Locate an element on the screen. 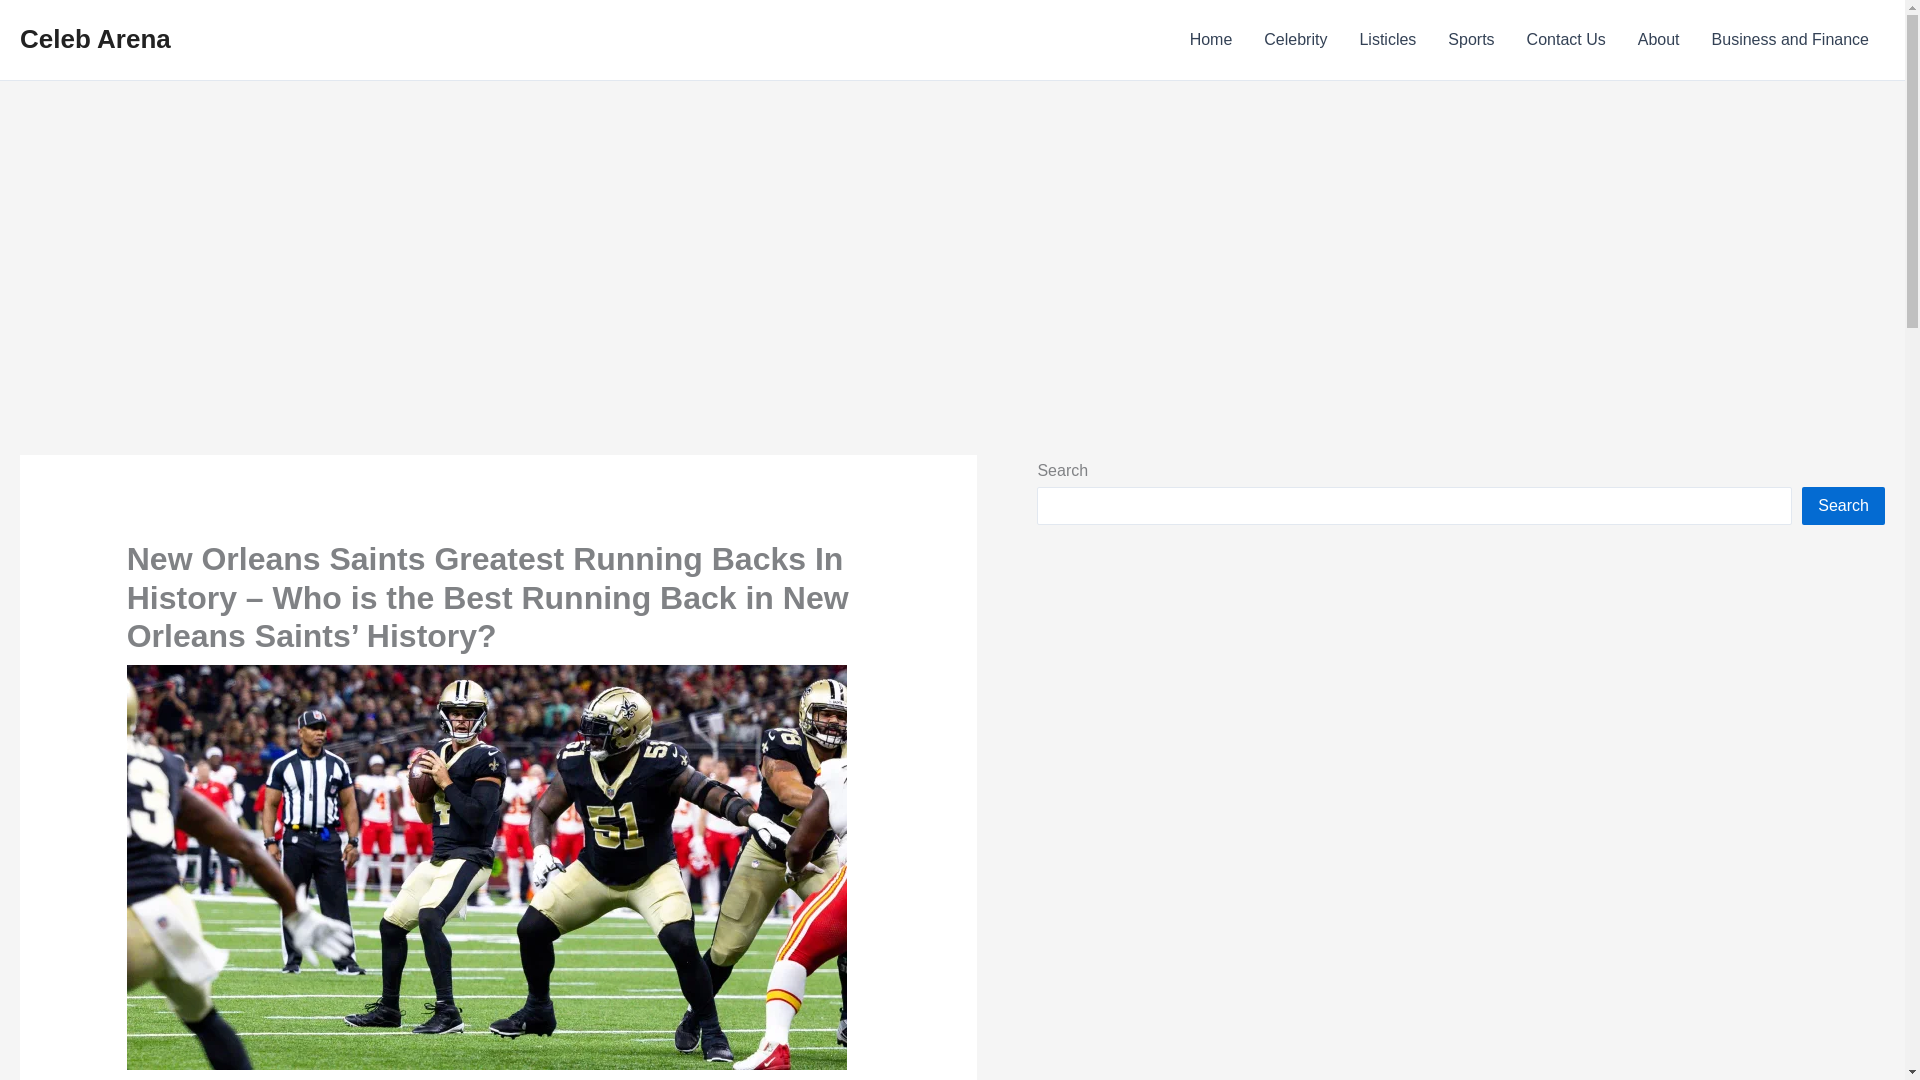  Contact Us is located at coordinates (1566, 40).